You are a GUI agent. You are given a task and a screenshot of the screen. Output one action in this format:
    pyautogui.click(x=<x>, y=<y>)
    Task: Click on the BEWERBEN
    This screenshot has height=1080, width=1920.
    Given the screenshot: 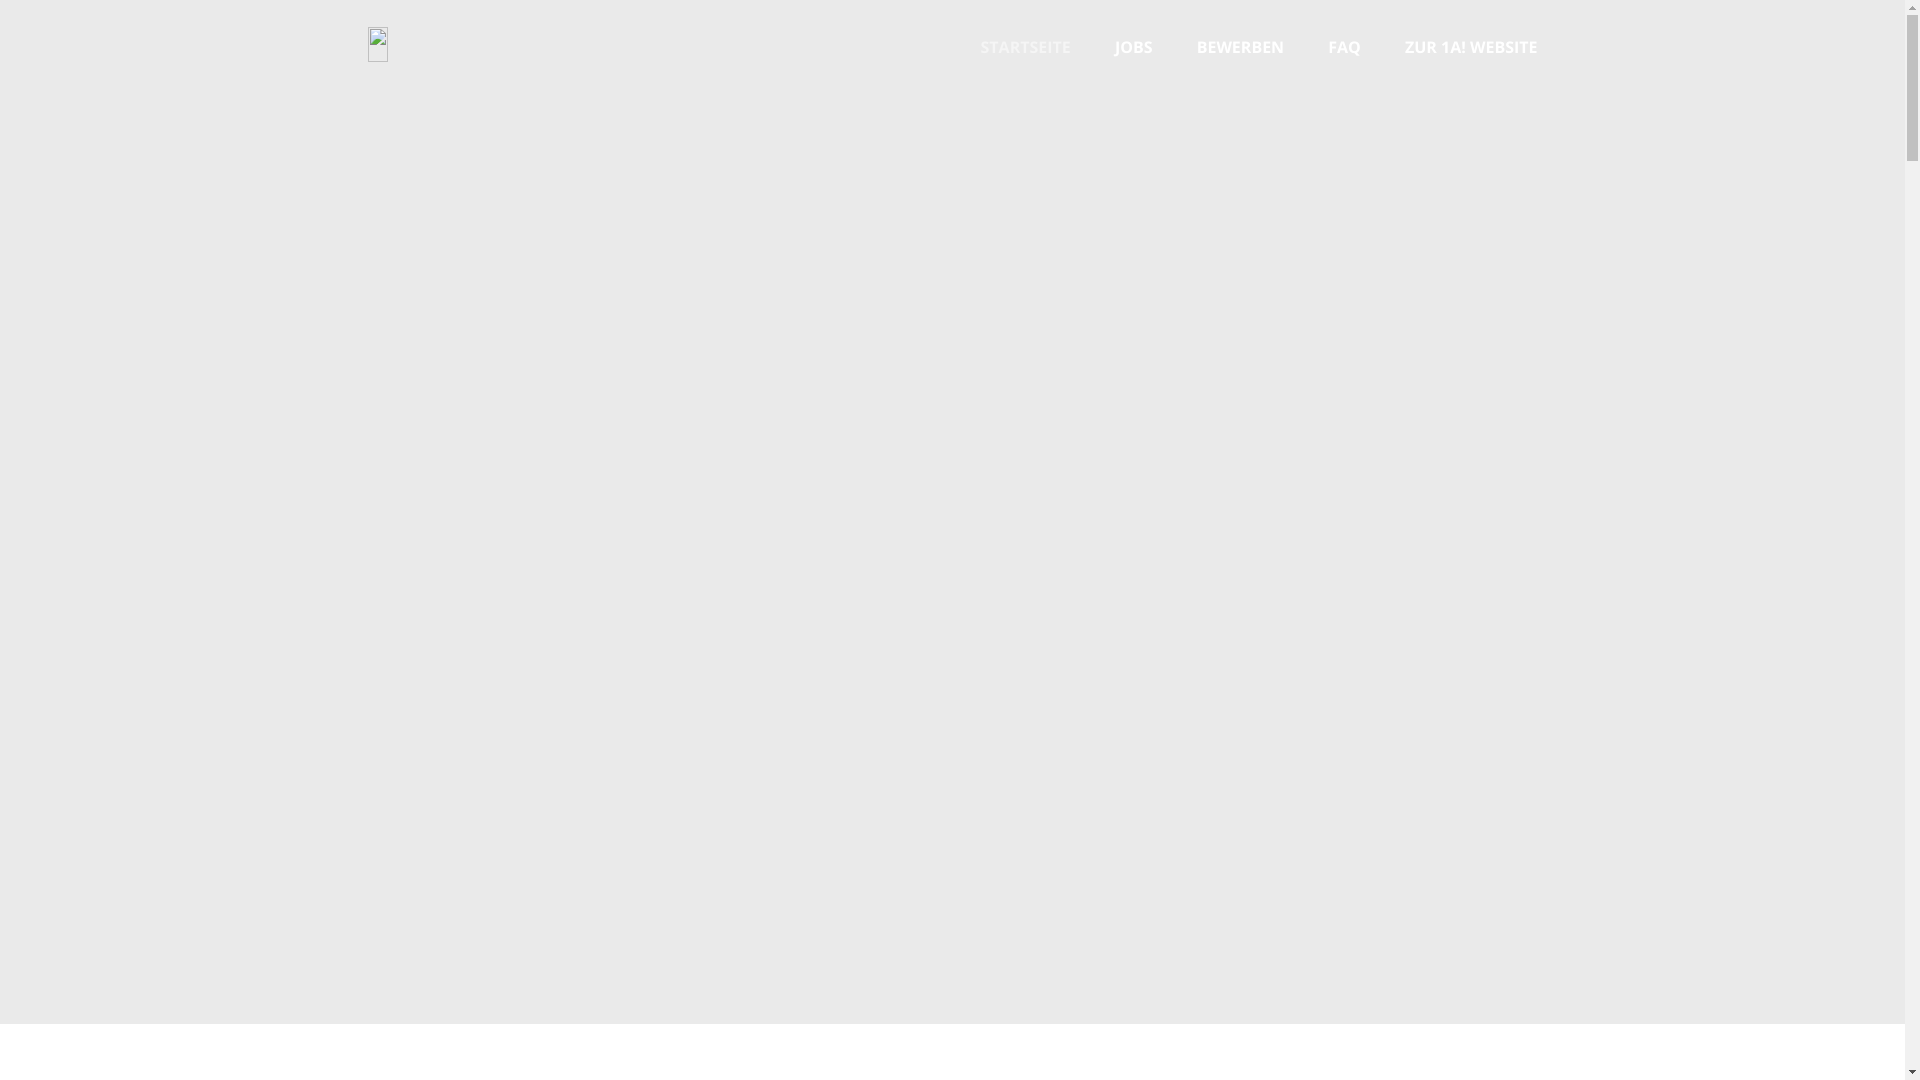 What is the action you would take?
    pyautogui.click(x=1240, y=48)
    